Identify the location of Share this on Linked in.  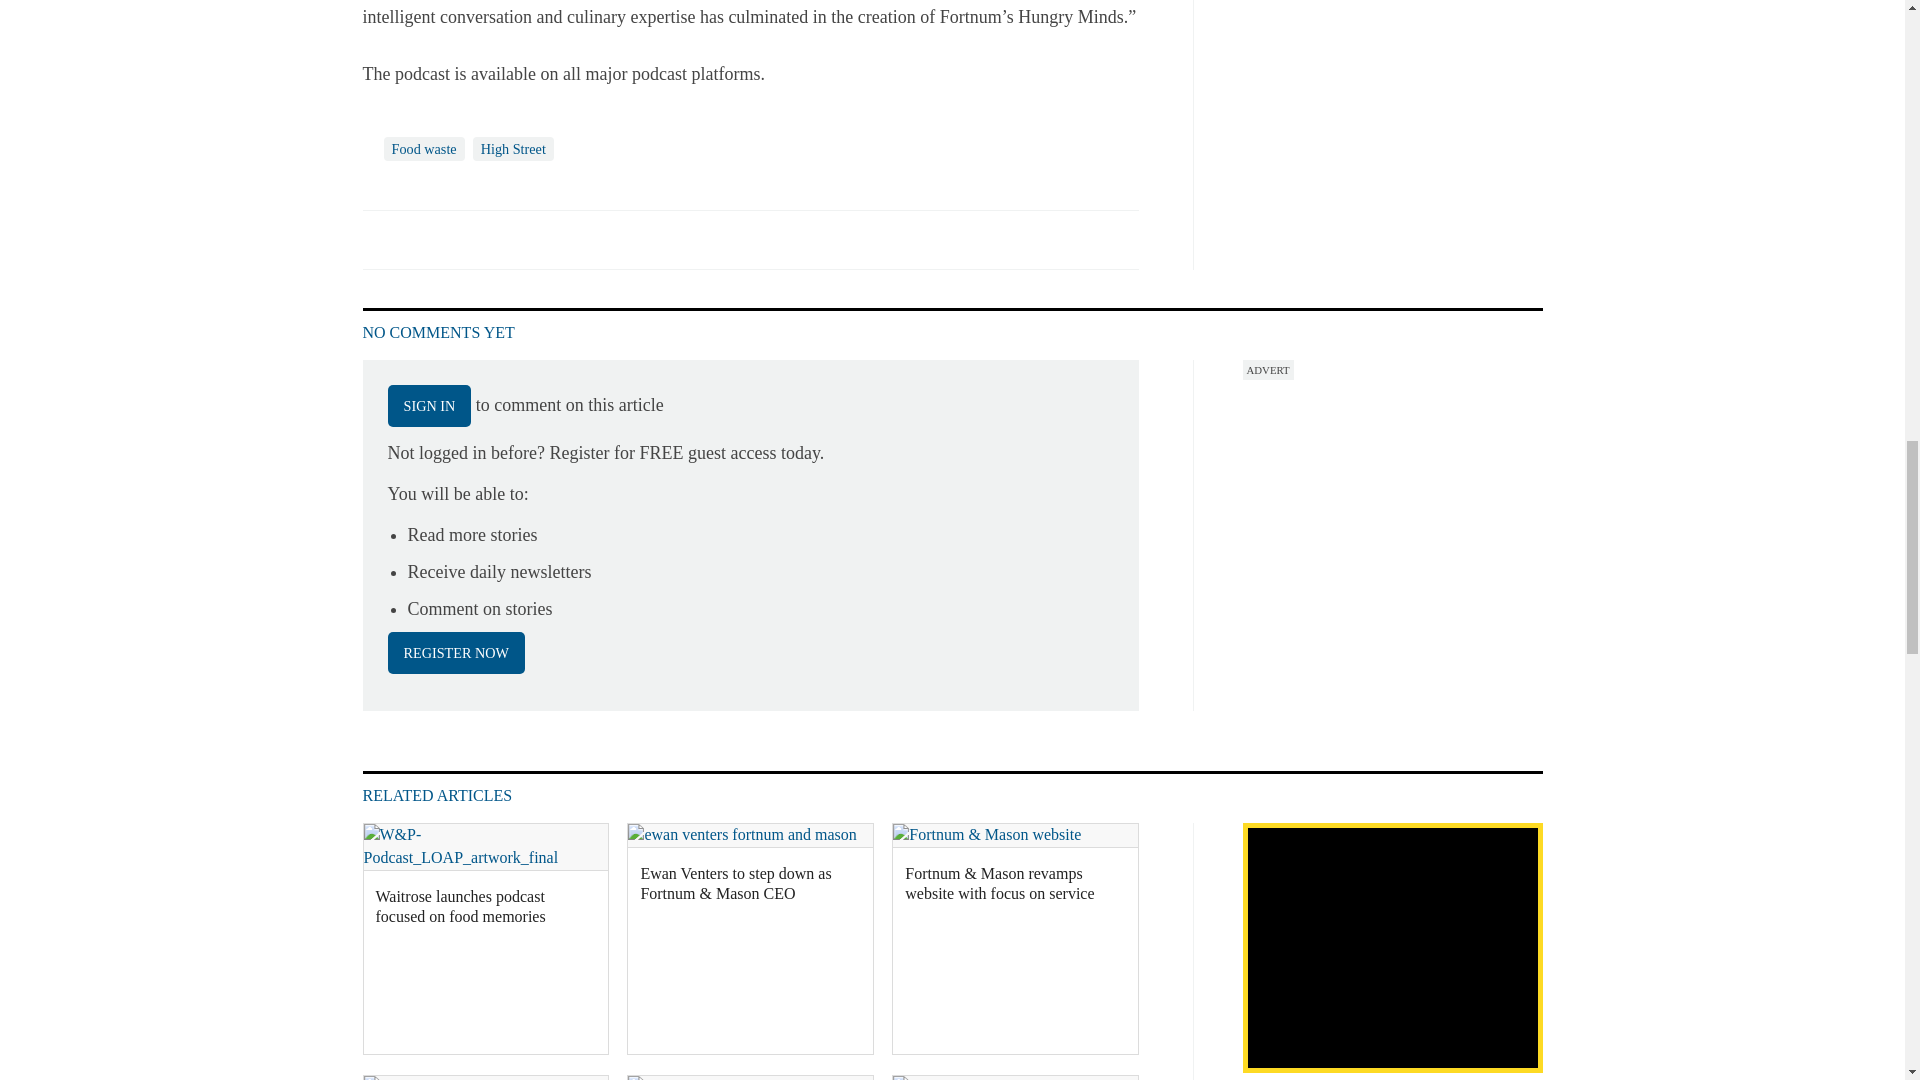
(465, 239).